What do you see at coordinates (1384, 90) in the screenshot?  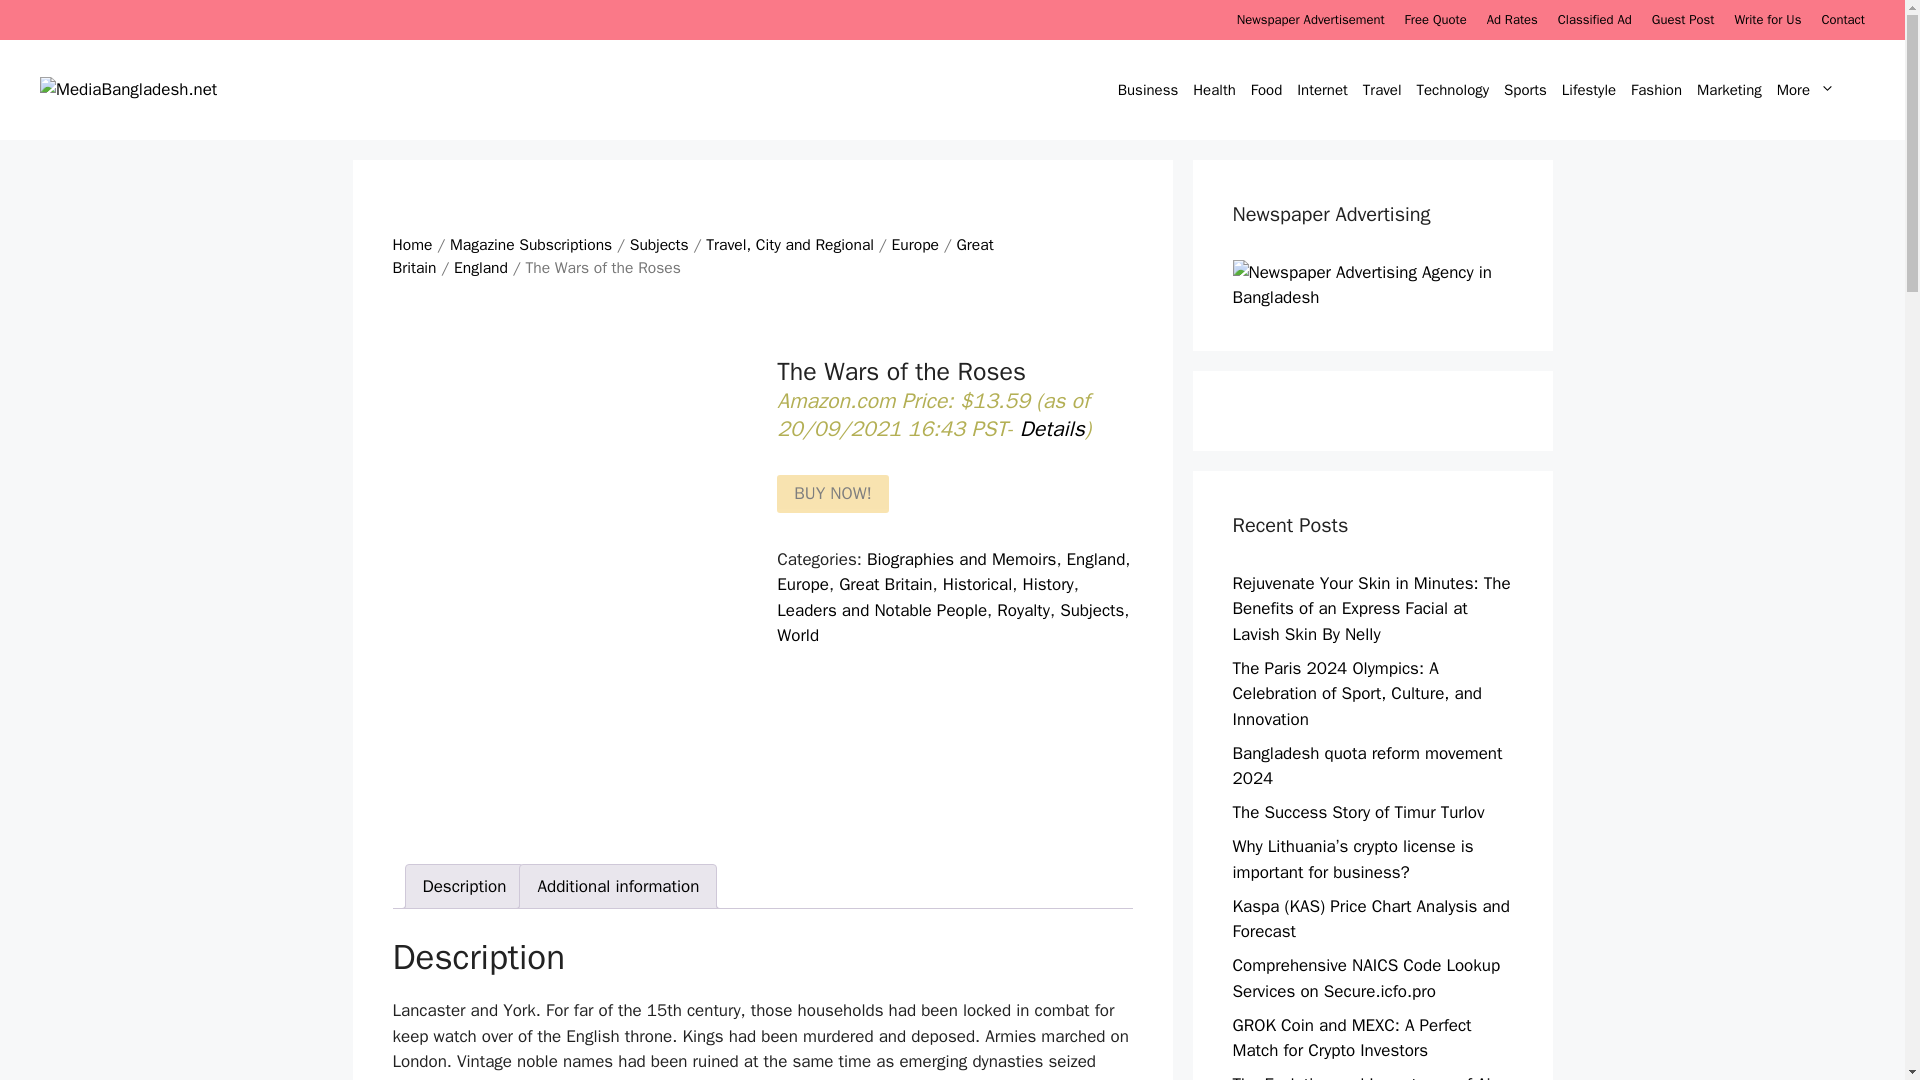 I see `Travel` at bounding box center [1384, 90].